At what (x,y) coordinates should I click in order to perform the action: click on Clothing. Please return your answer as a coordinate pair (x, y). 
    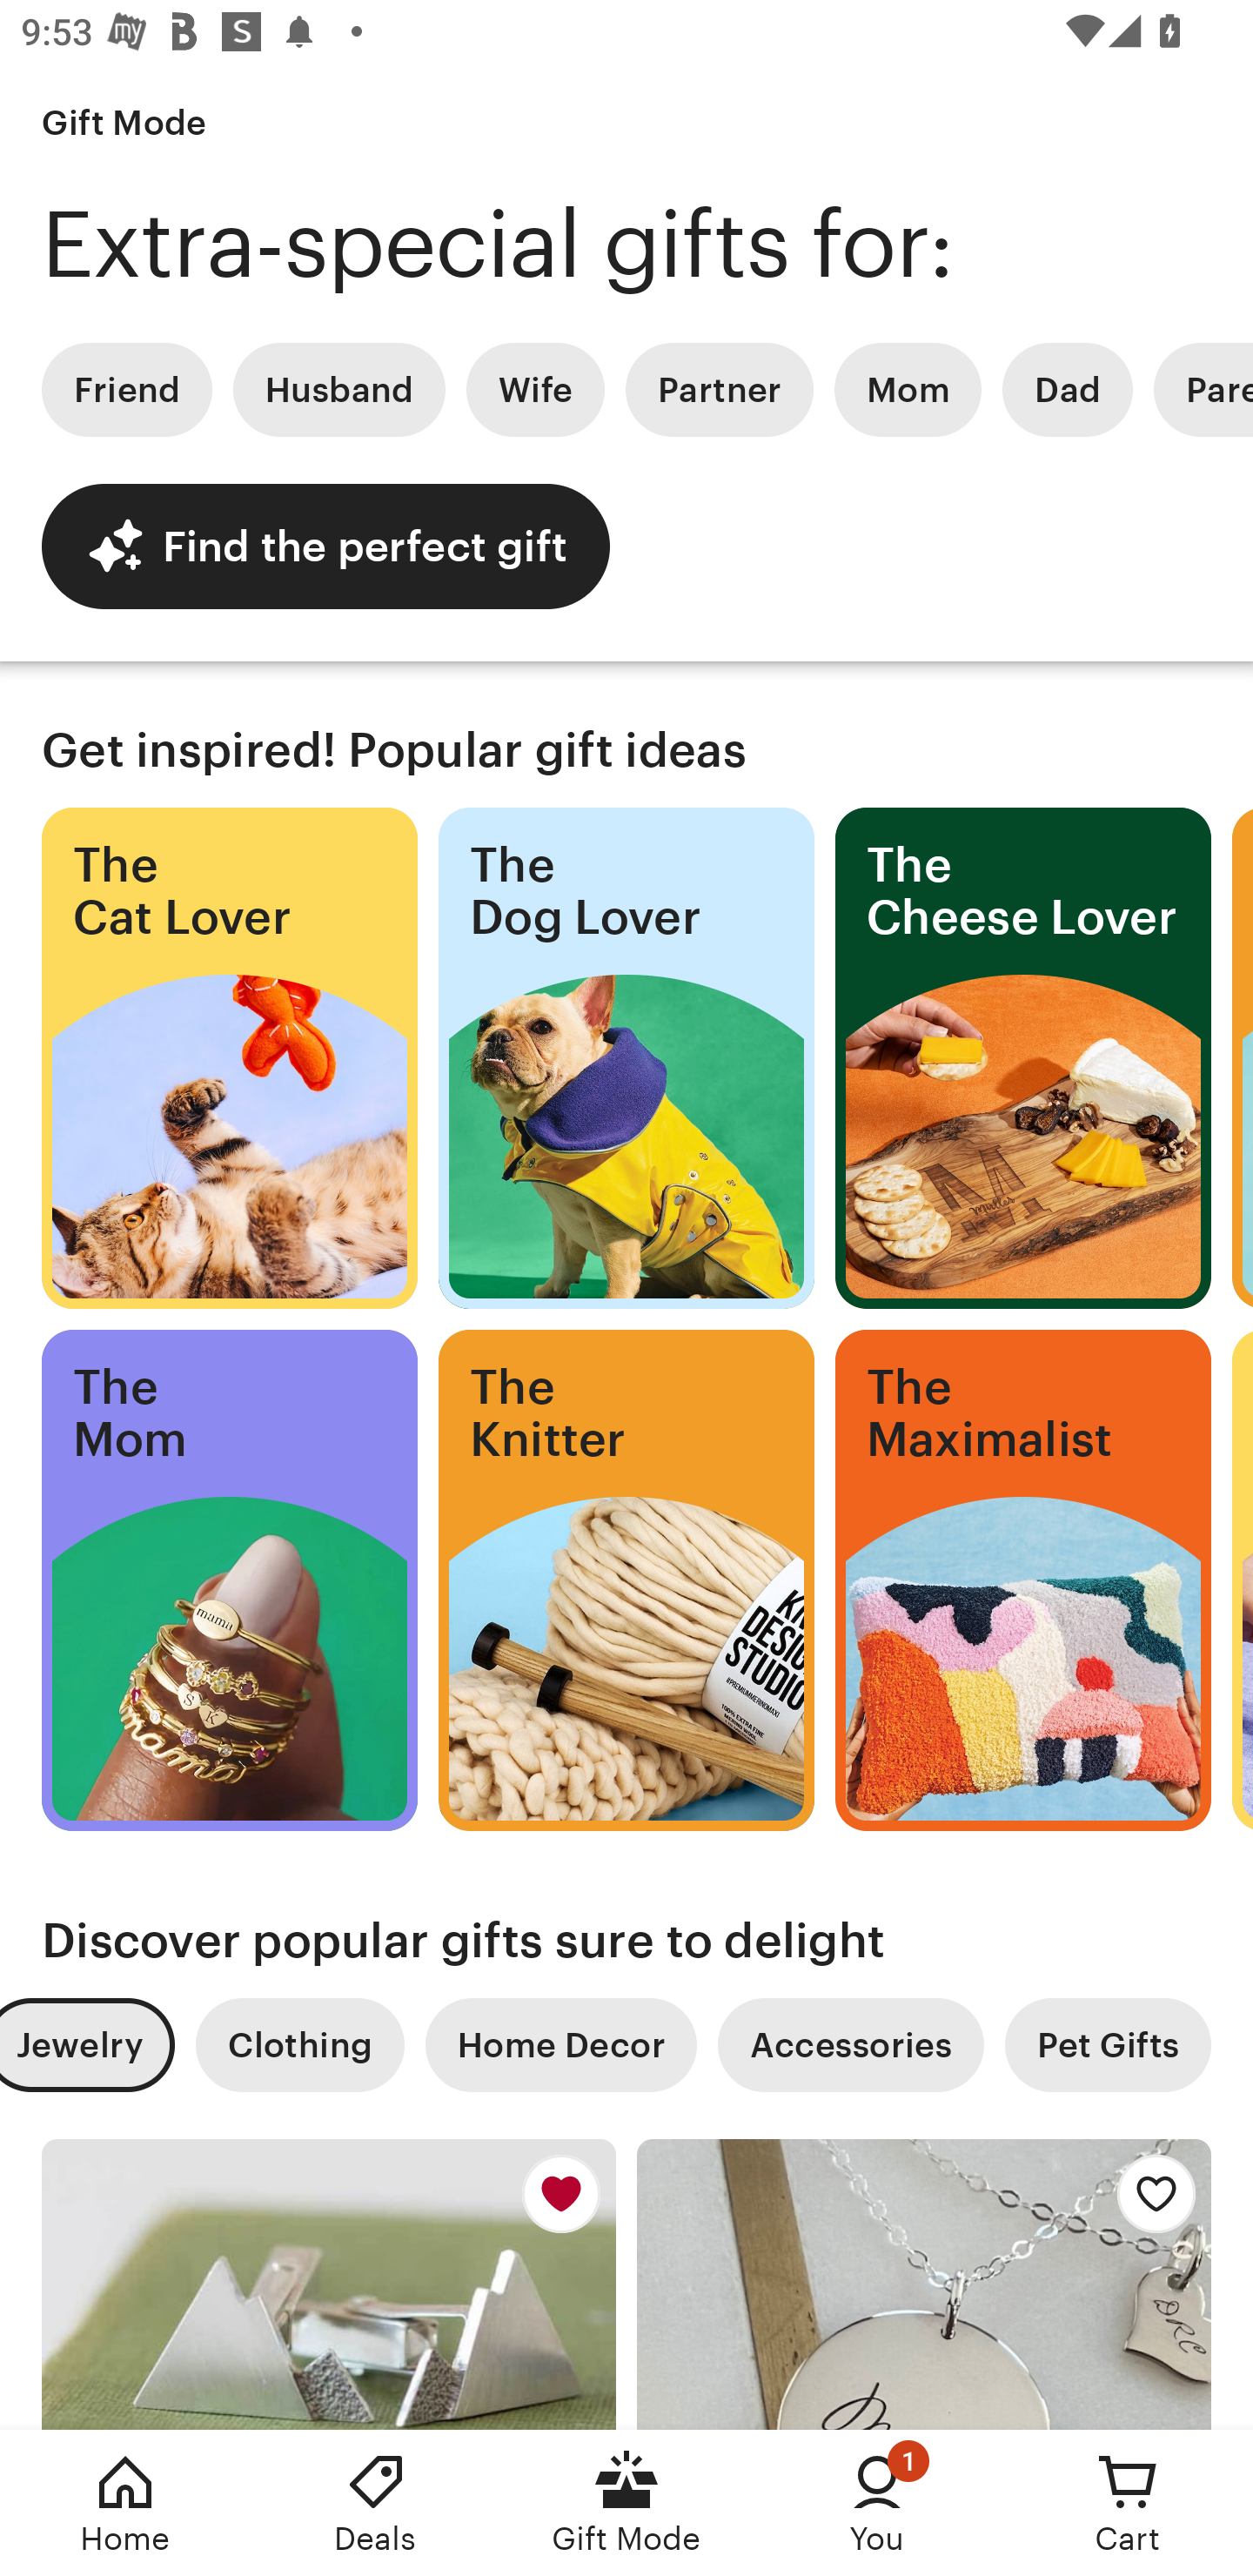
    Looking at the image, I should click on (299, 2045).